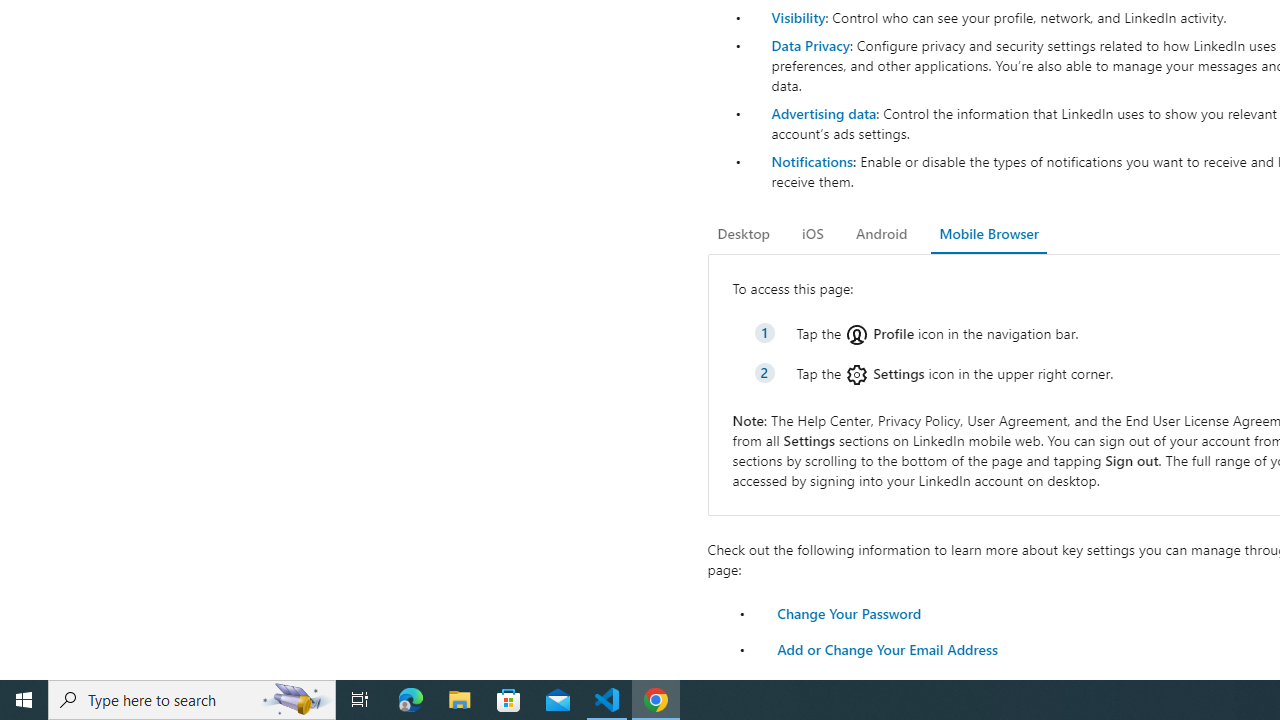 The image size is (1280, 720). What do you see at coordinates (744, 234) in the screenshot?
I see `Desktop` at bounding box center [744, 234].